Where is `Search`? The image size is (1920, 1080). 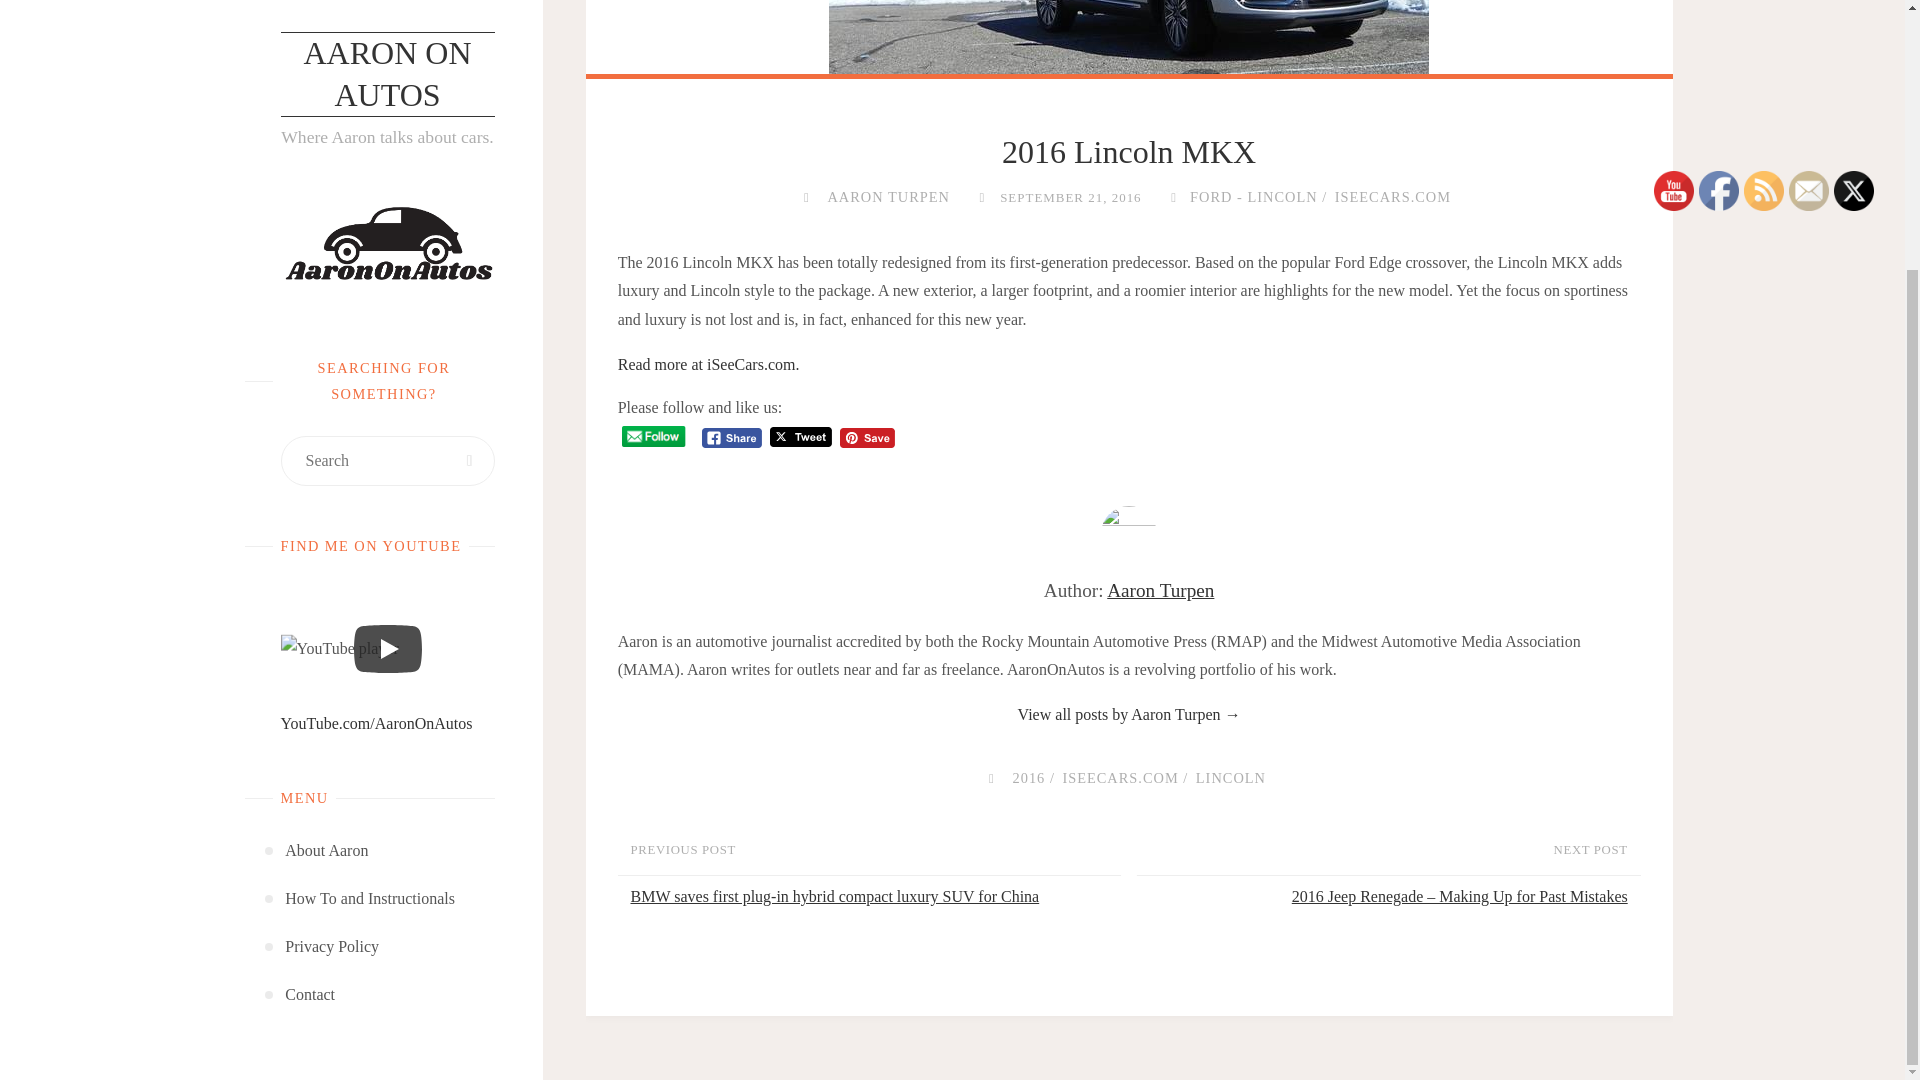
Search is located at coordinates (469, 114).